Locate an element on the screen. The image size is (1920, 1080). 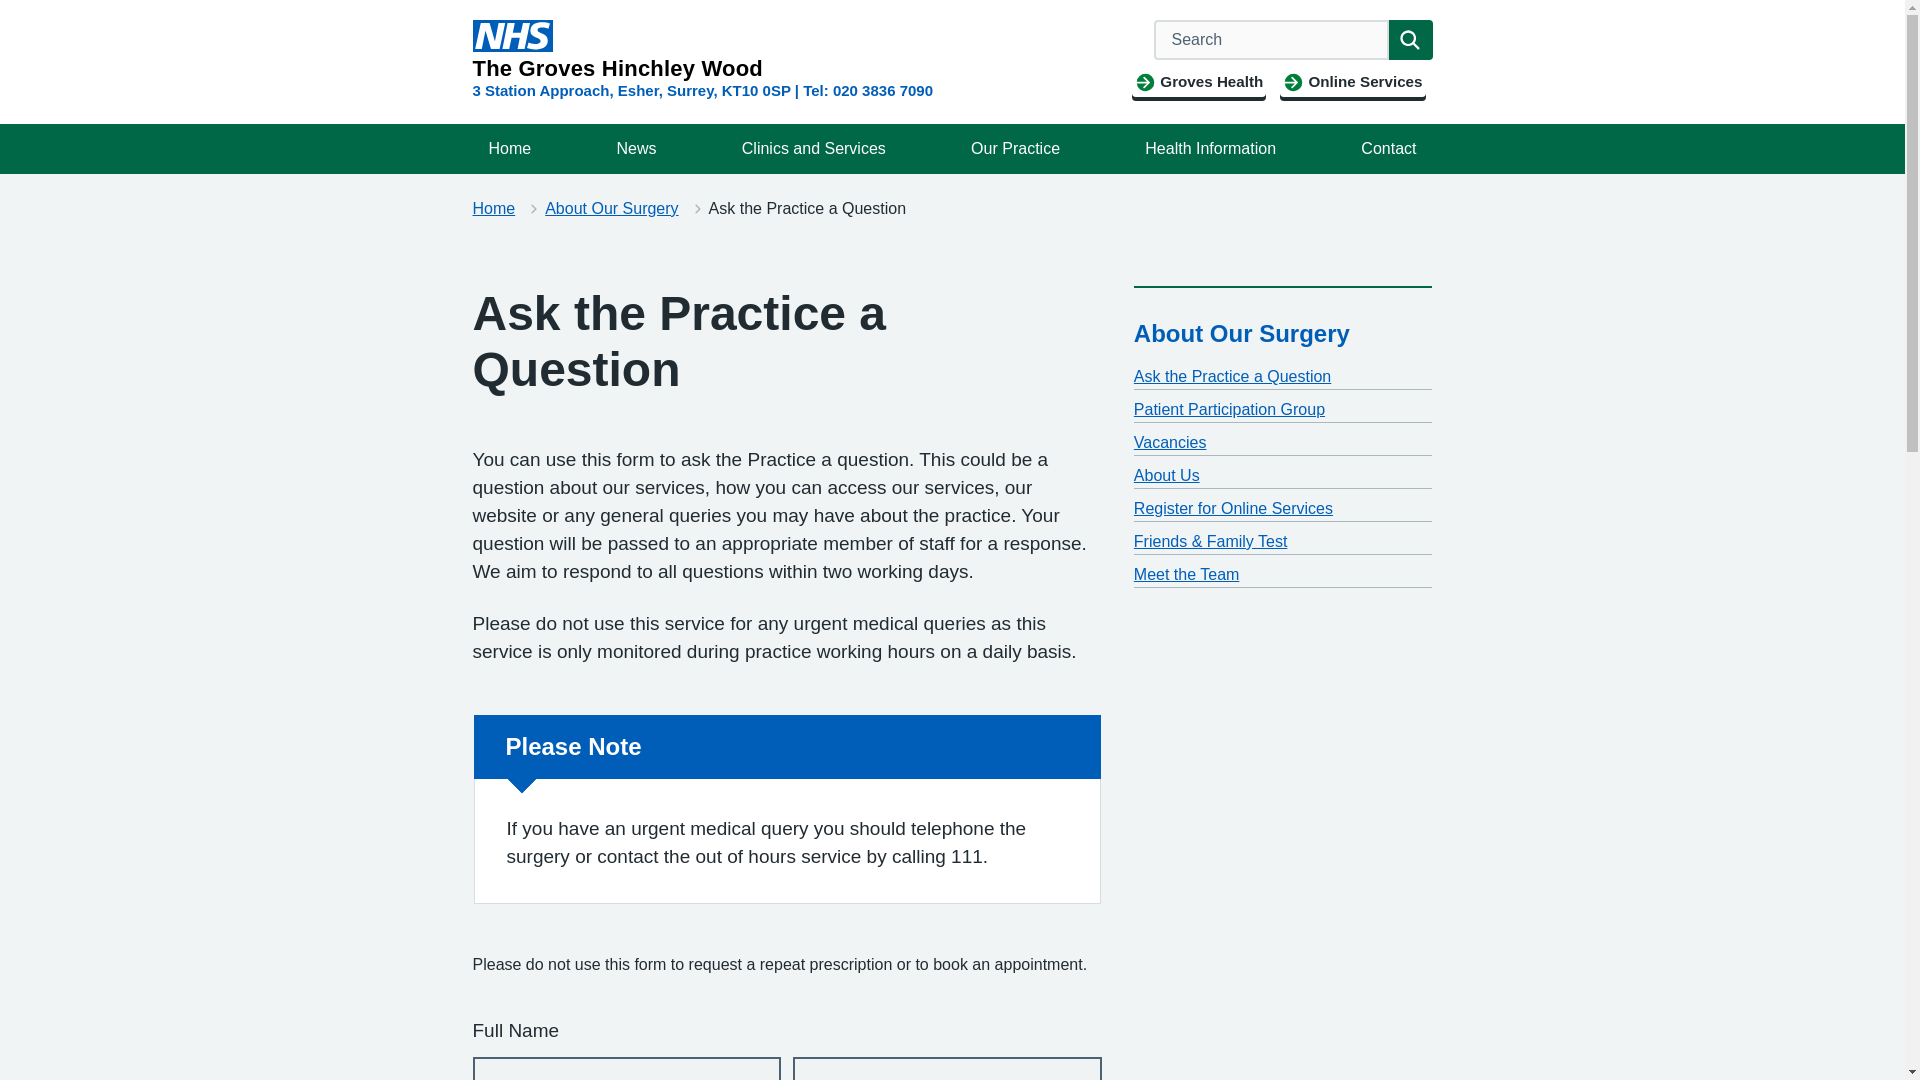
Register for Online Services is located at coordinates (1233, 508).